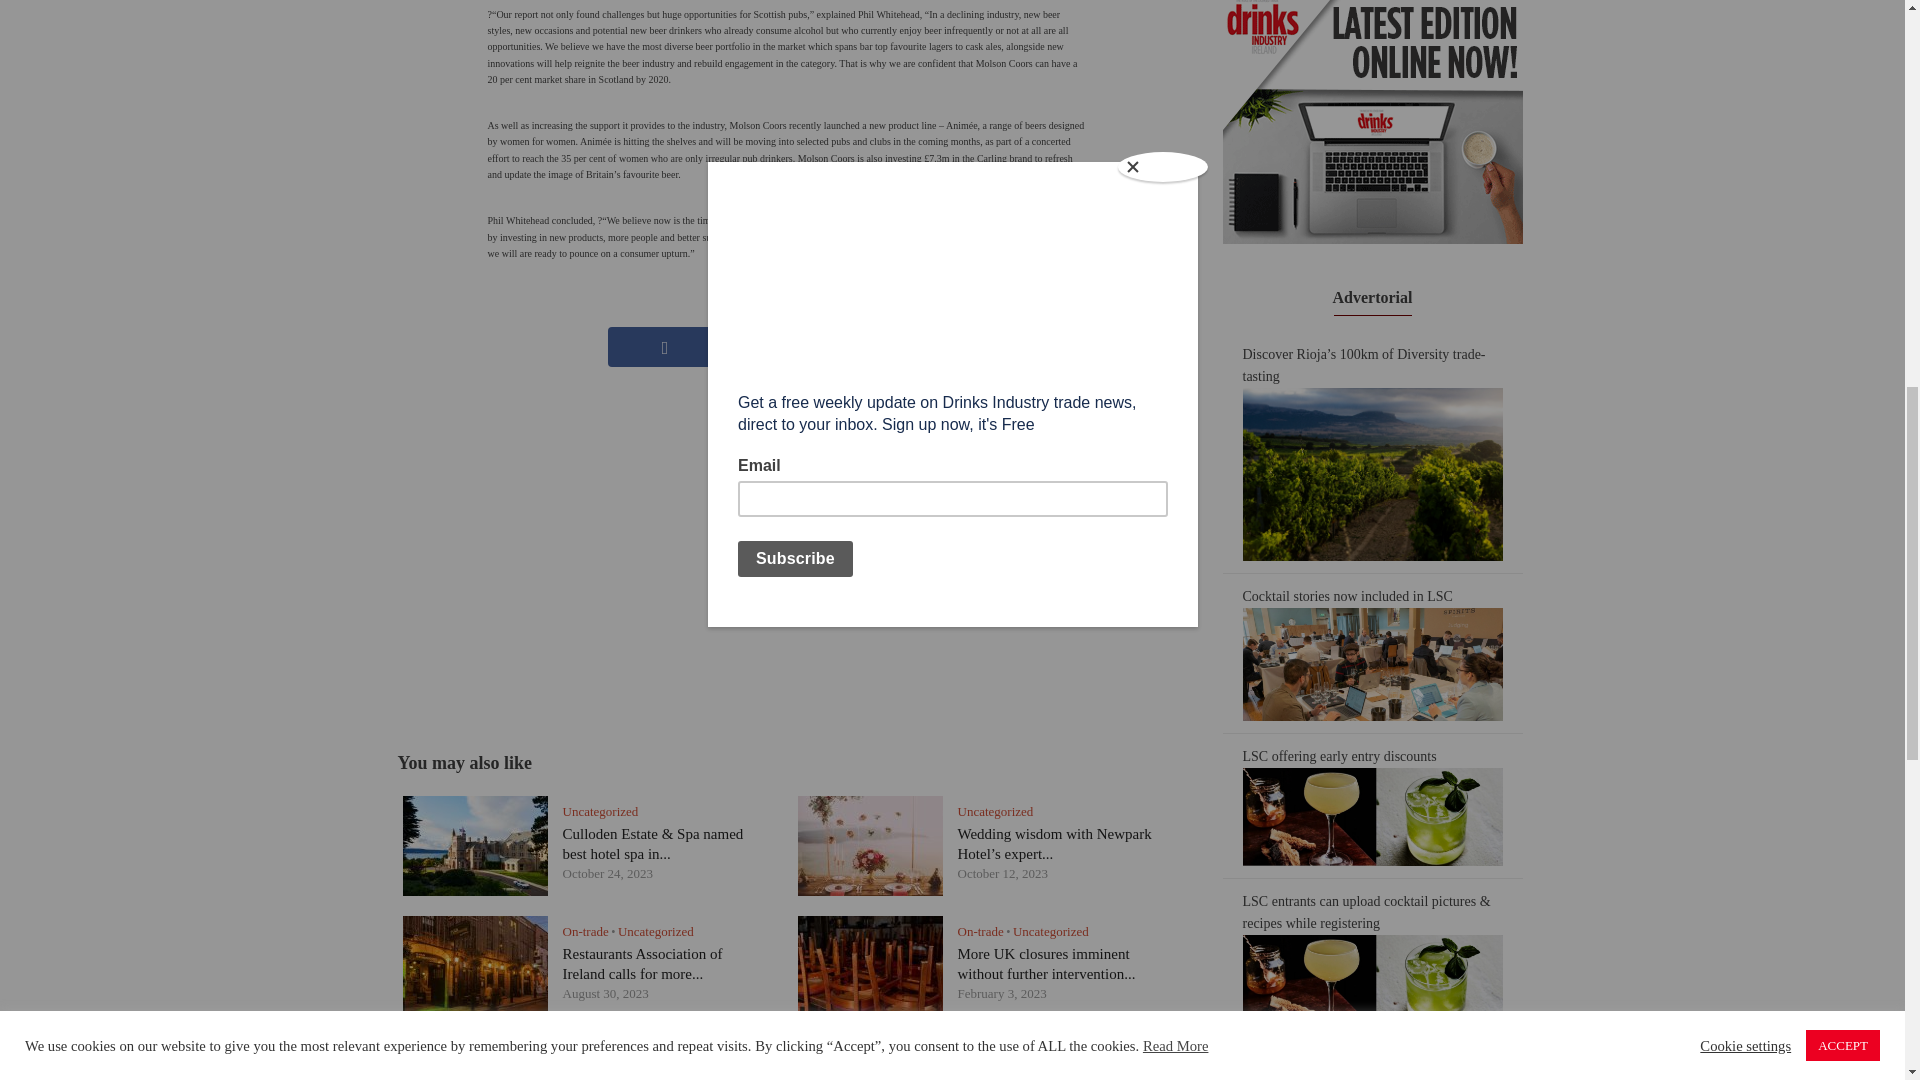 Image resolution: width=1920 pixels, height=1080 pixels. I want to click on Licensed Wisdom XXI, so click(631, 1077).